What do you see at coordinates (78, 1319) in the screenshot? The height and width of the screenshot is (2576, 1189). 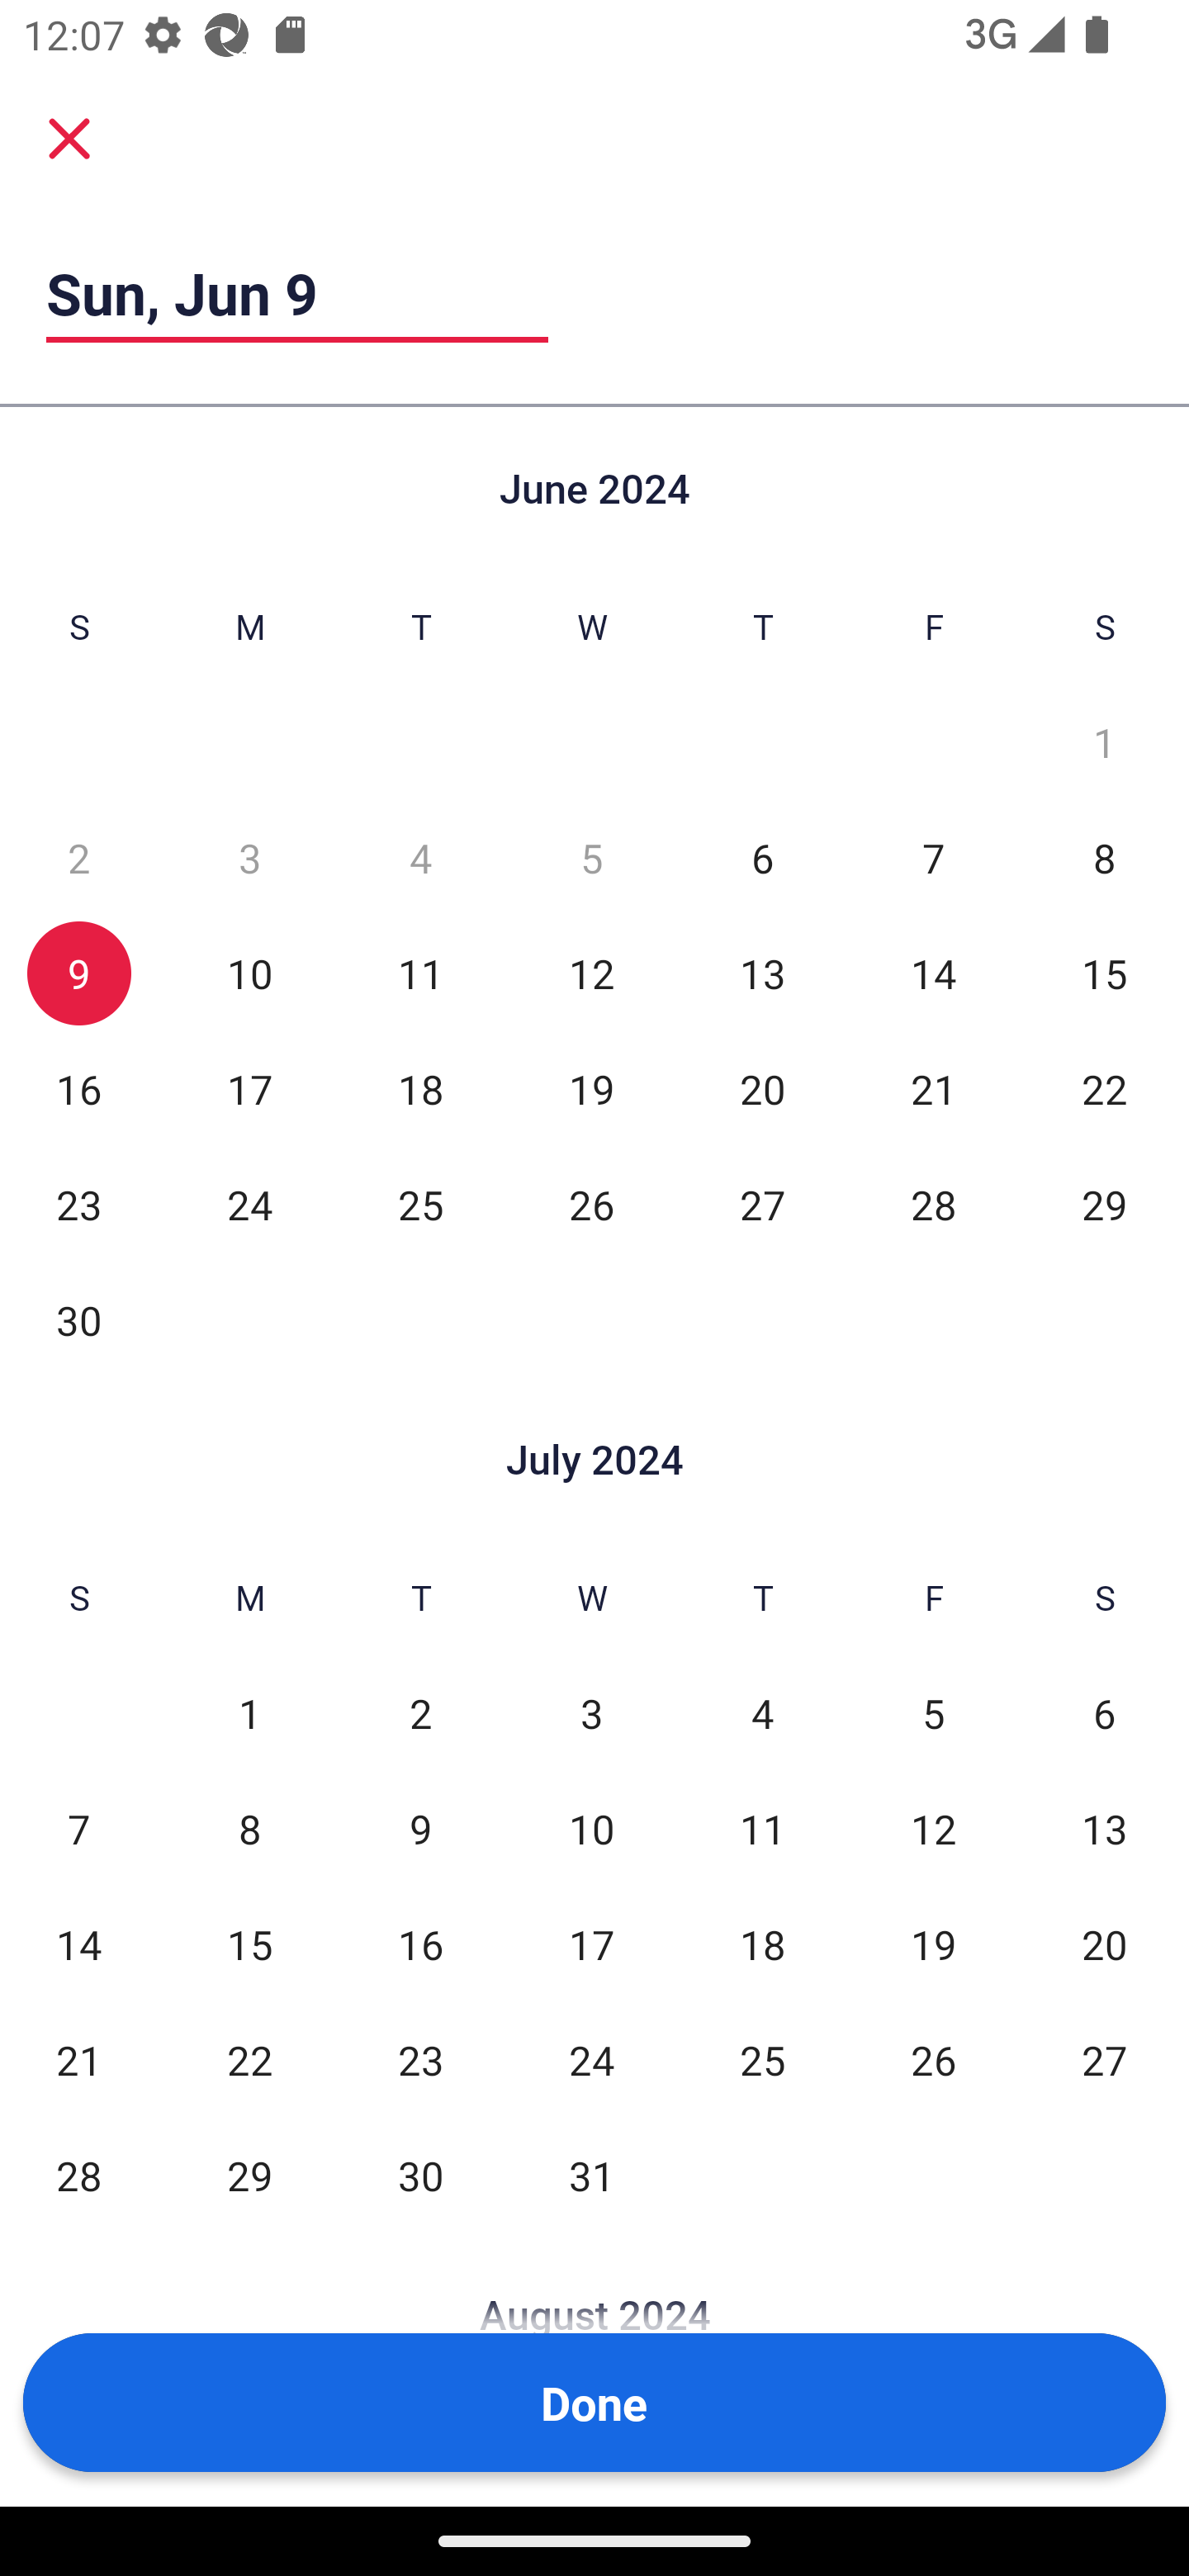 I see `30 Sun, Jun 30, Not Selected` at bounding box center [78, 1319].